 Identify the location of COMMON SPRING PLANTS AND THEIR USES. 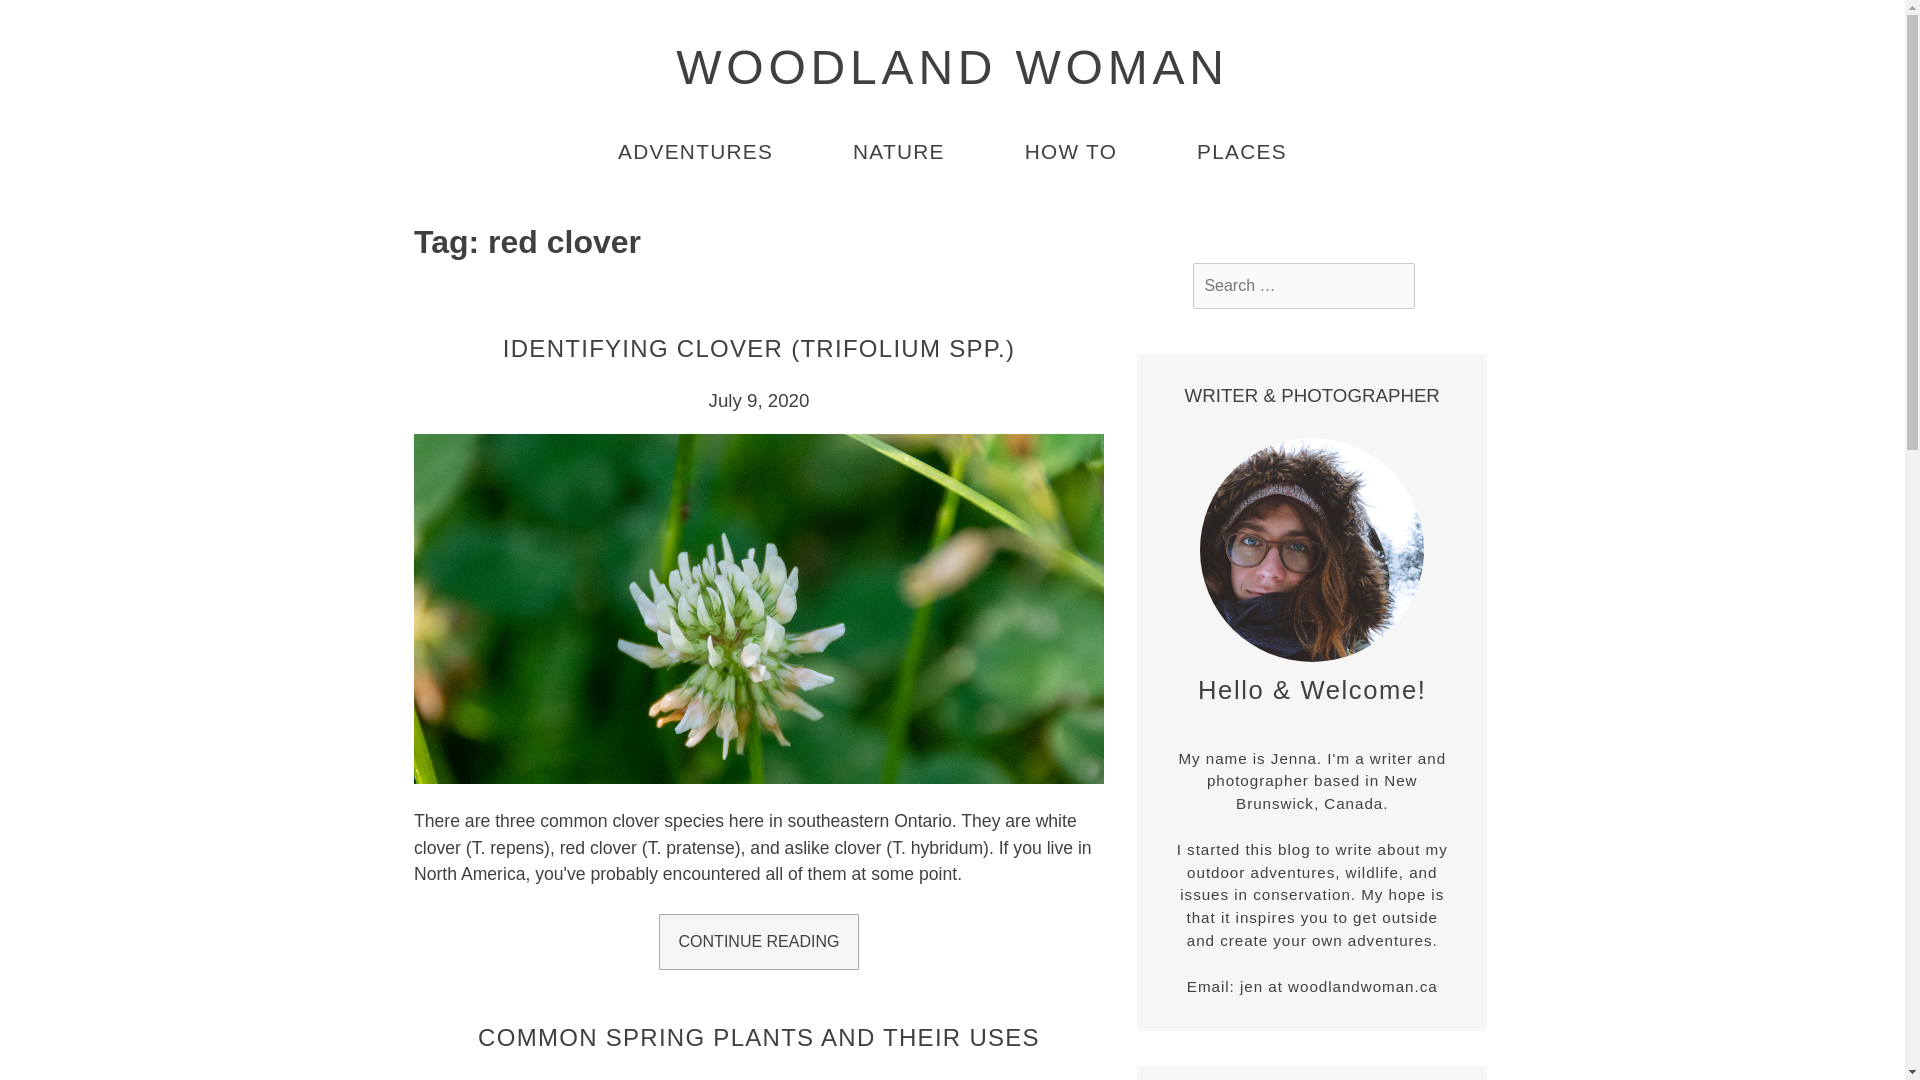
(759, 1036).